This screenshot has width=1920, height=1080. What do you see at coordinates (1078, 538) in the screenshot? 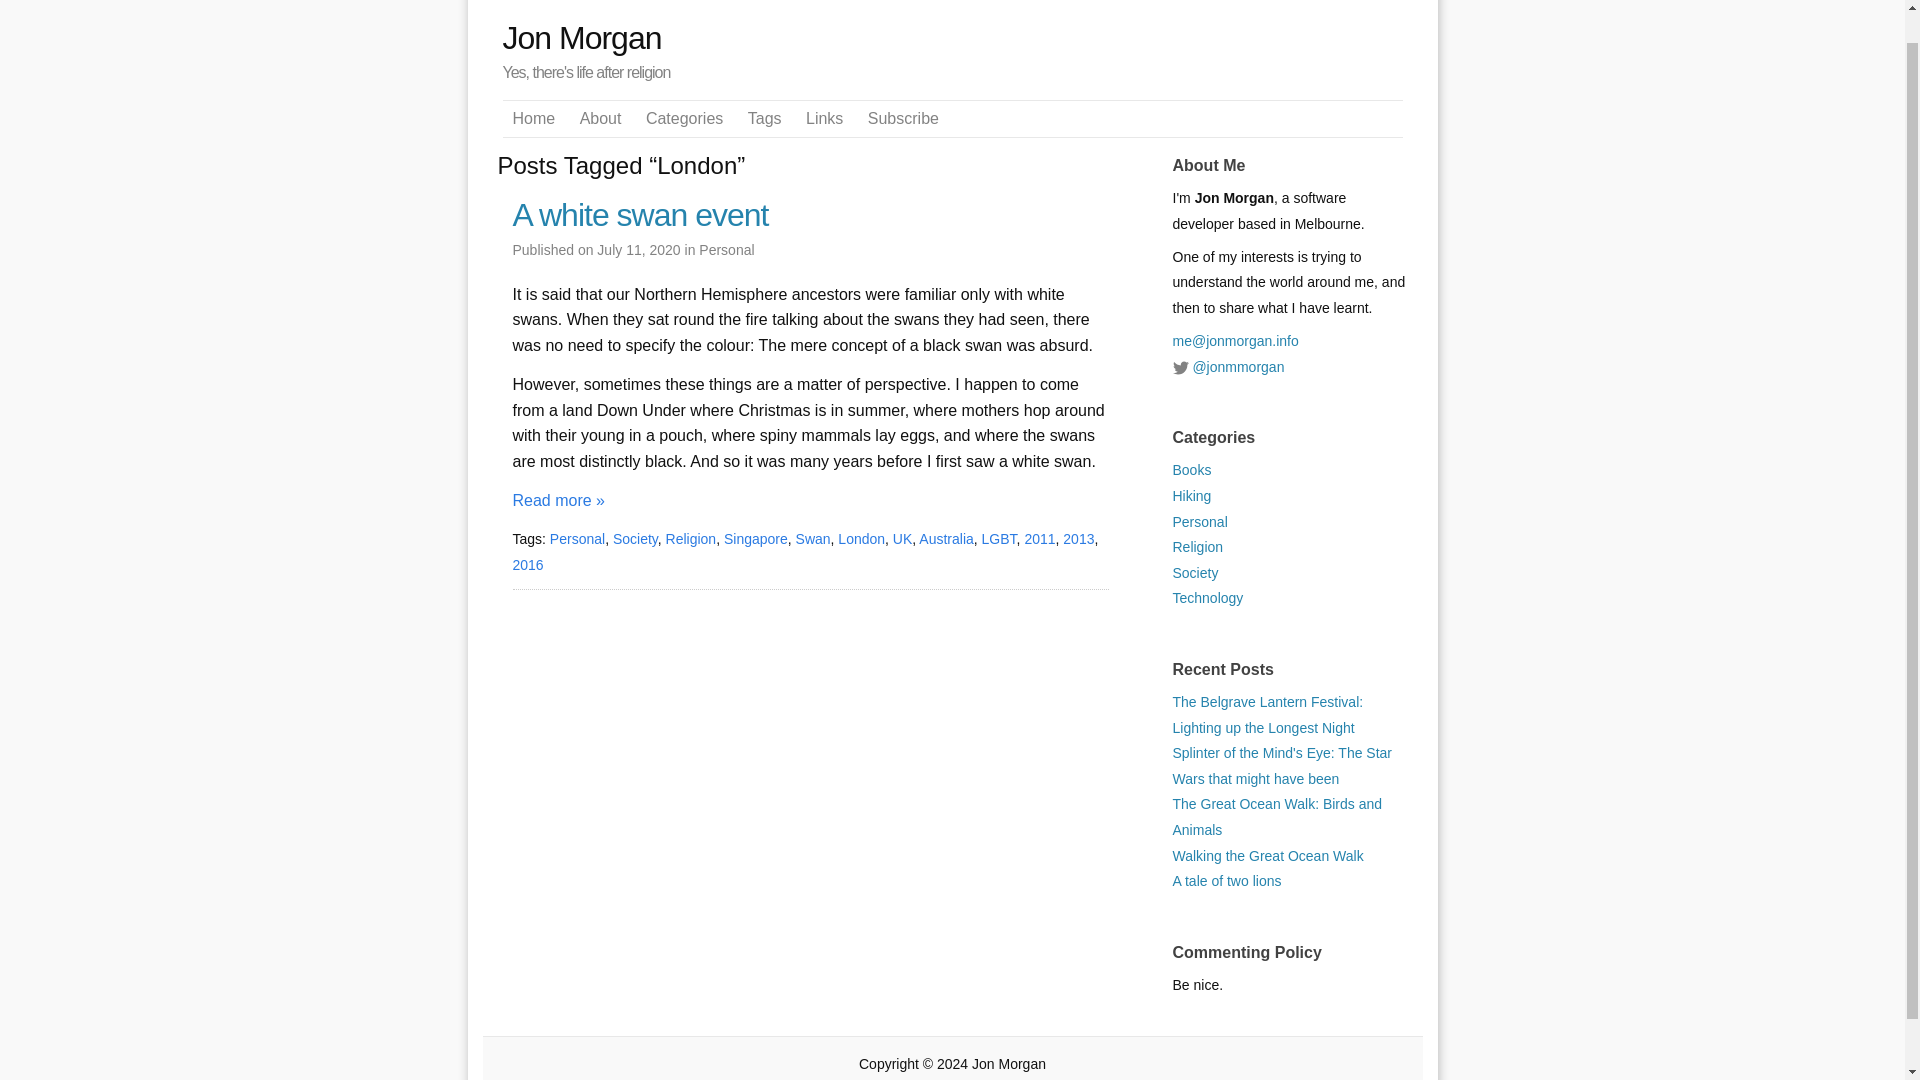
I see `2013` at bounding box center [1078, 538].